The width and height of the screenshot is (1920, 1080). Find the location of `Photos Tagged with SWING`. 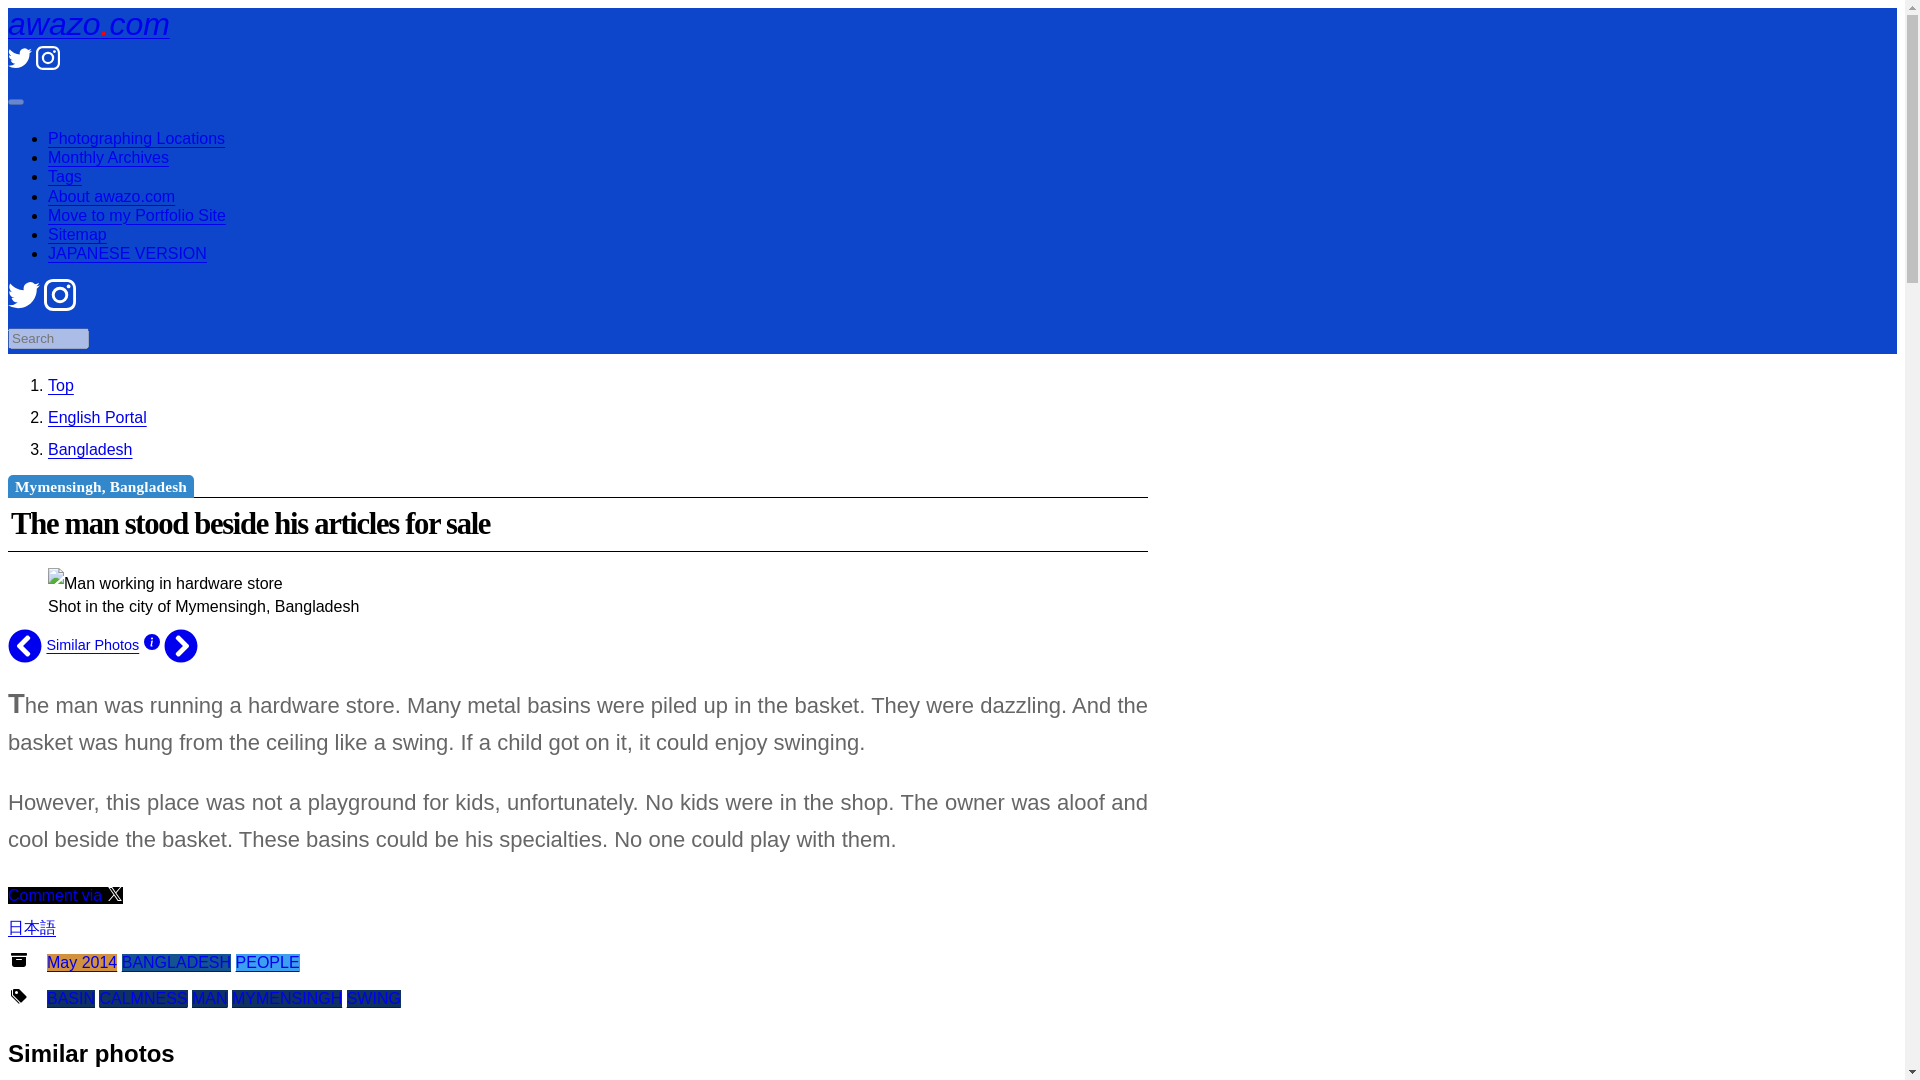

Photos Tagged with SWING is located at coordinates (374, 998).